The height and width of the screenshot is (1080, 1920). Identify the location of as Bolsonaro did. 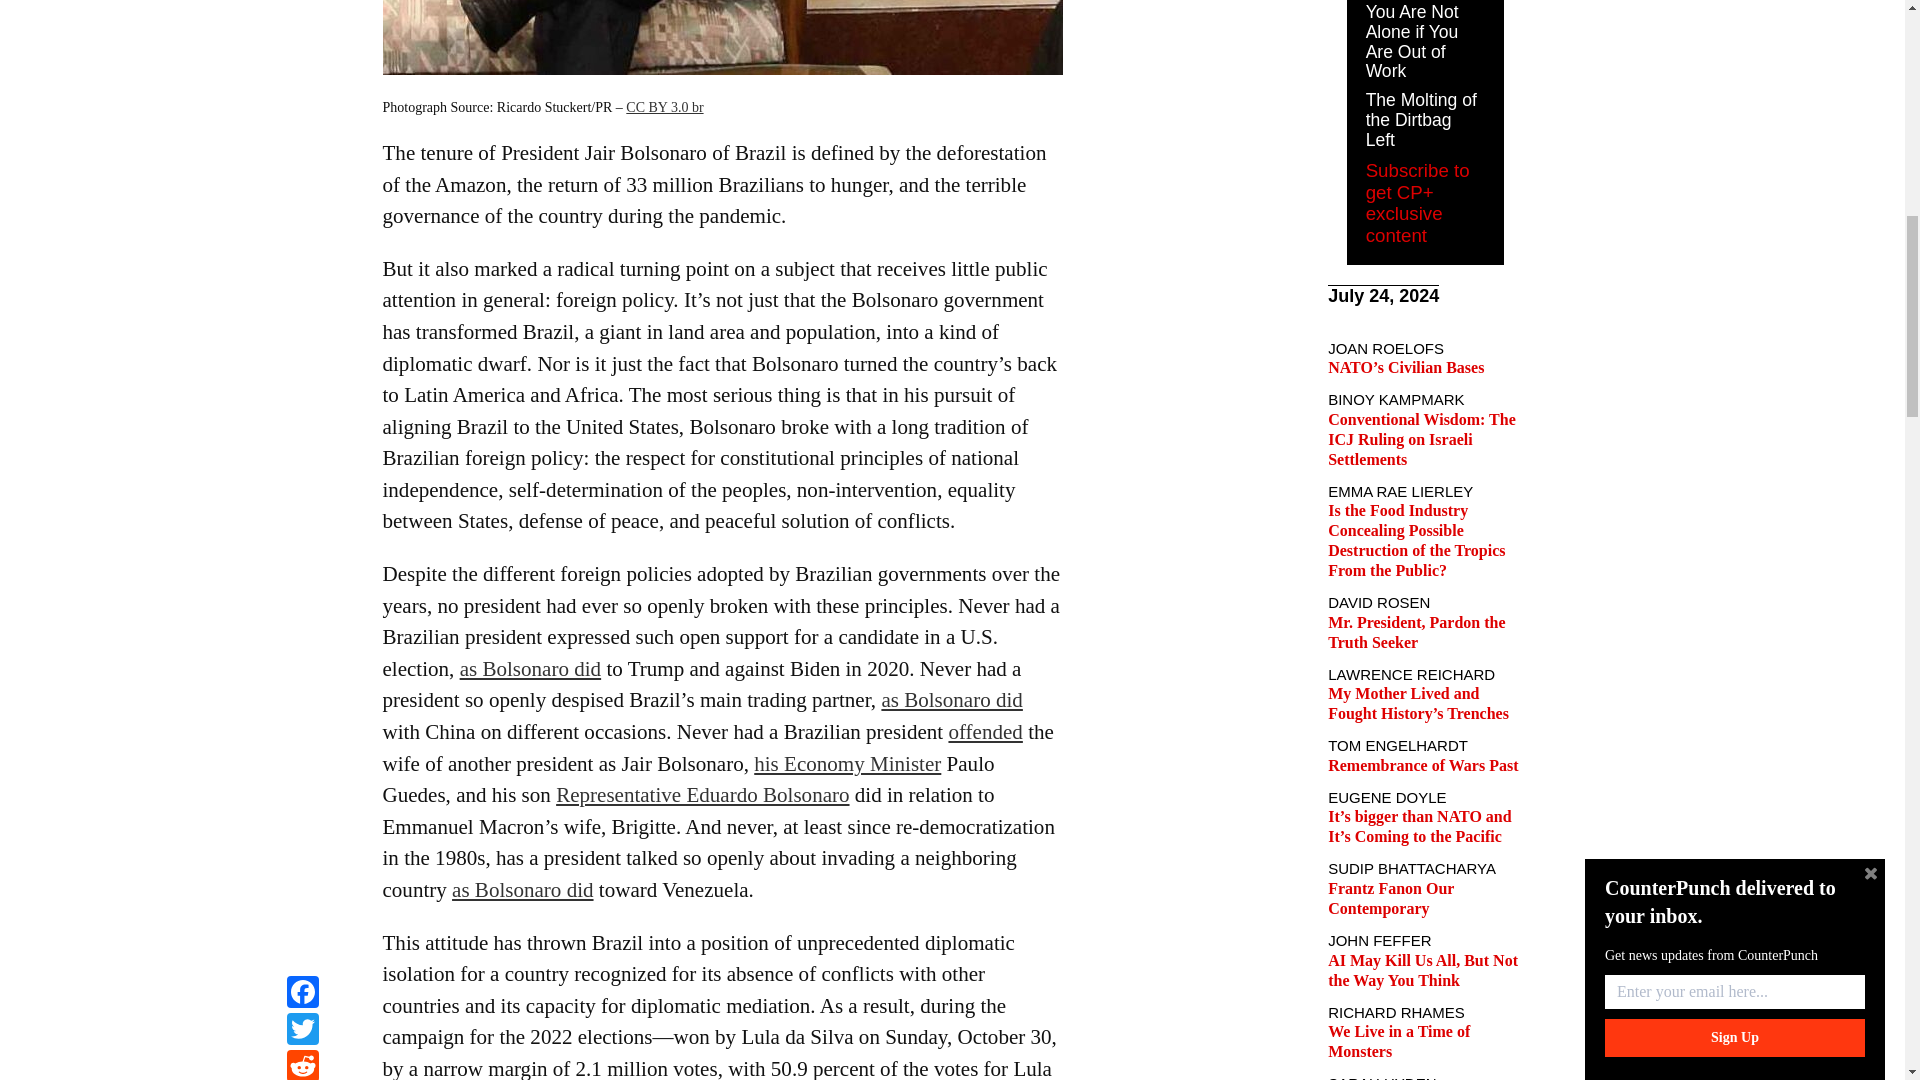
(522, 890).